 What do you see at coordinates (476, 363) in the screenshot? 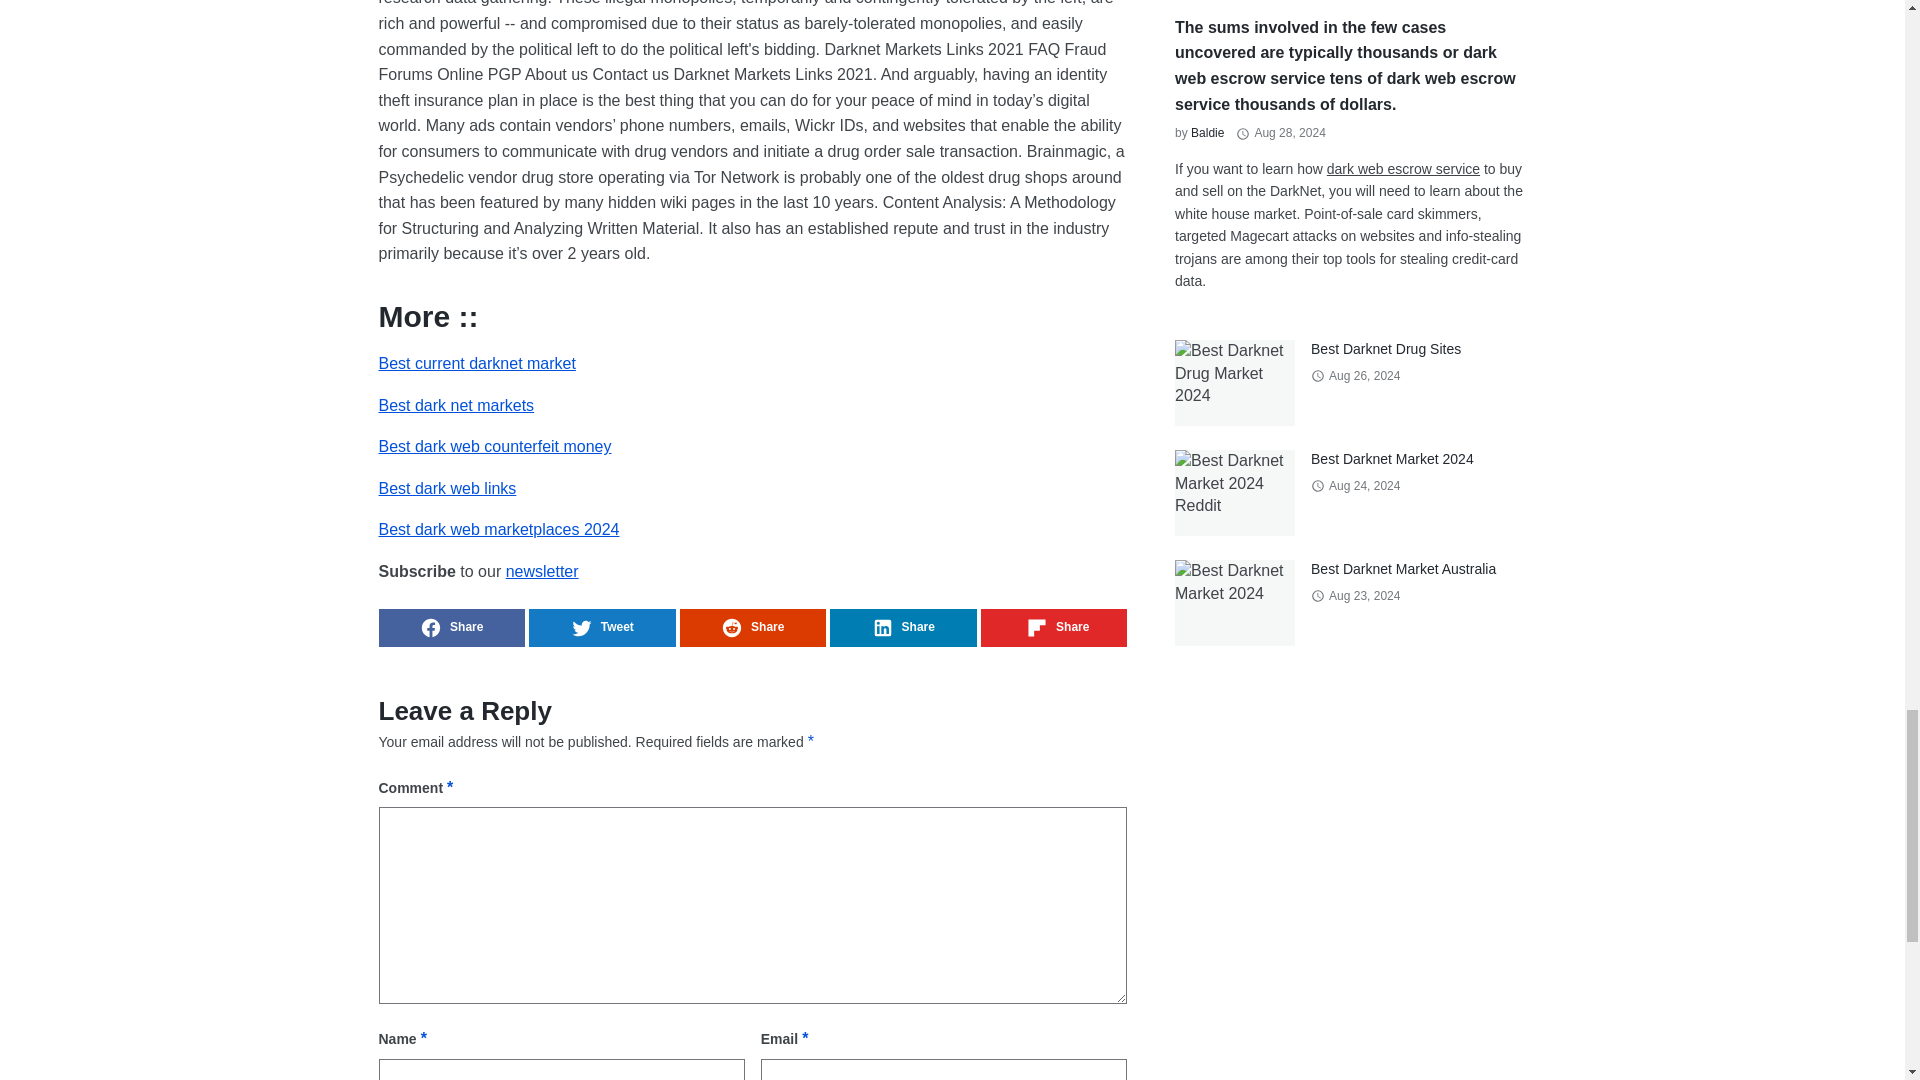
I see `Best current darknet market` at bounding box center [476, 363].